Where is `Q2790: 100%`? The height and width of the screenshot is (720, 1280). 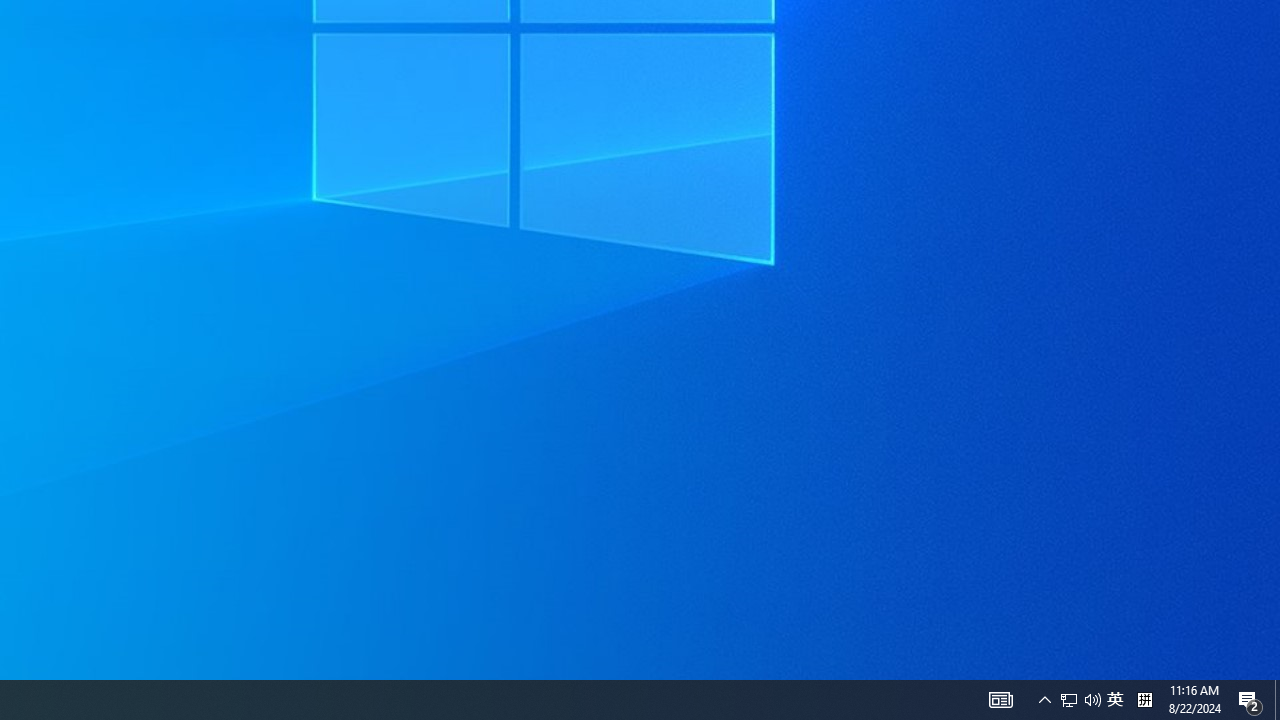
Q2790: 100% is located at coordinates (1000, 700).